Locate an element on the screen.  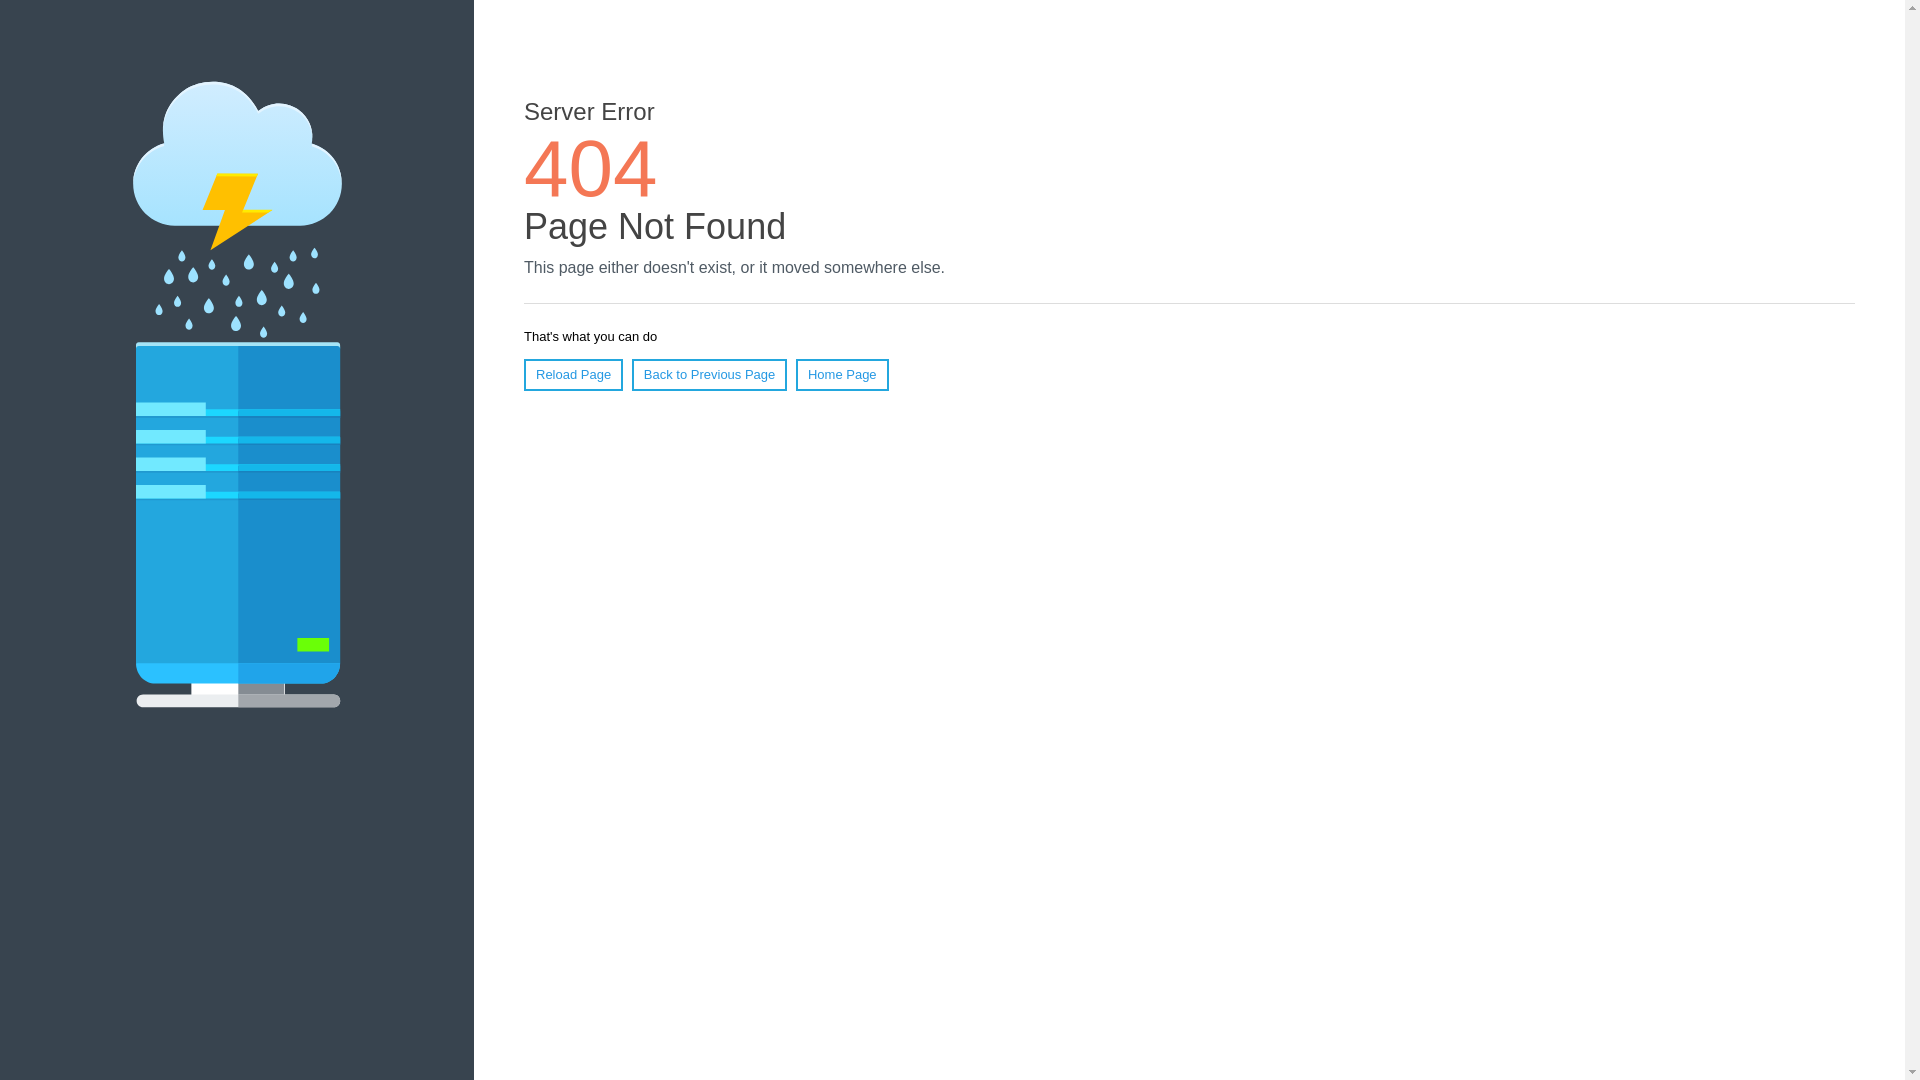
Reload Page is located at coordinates (574, 375).